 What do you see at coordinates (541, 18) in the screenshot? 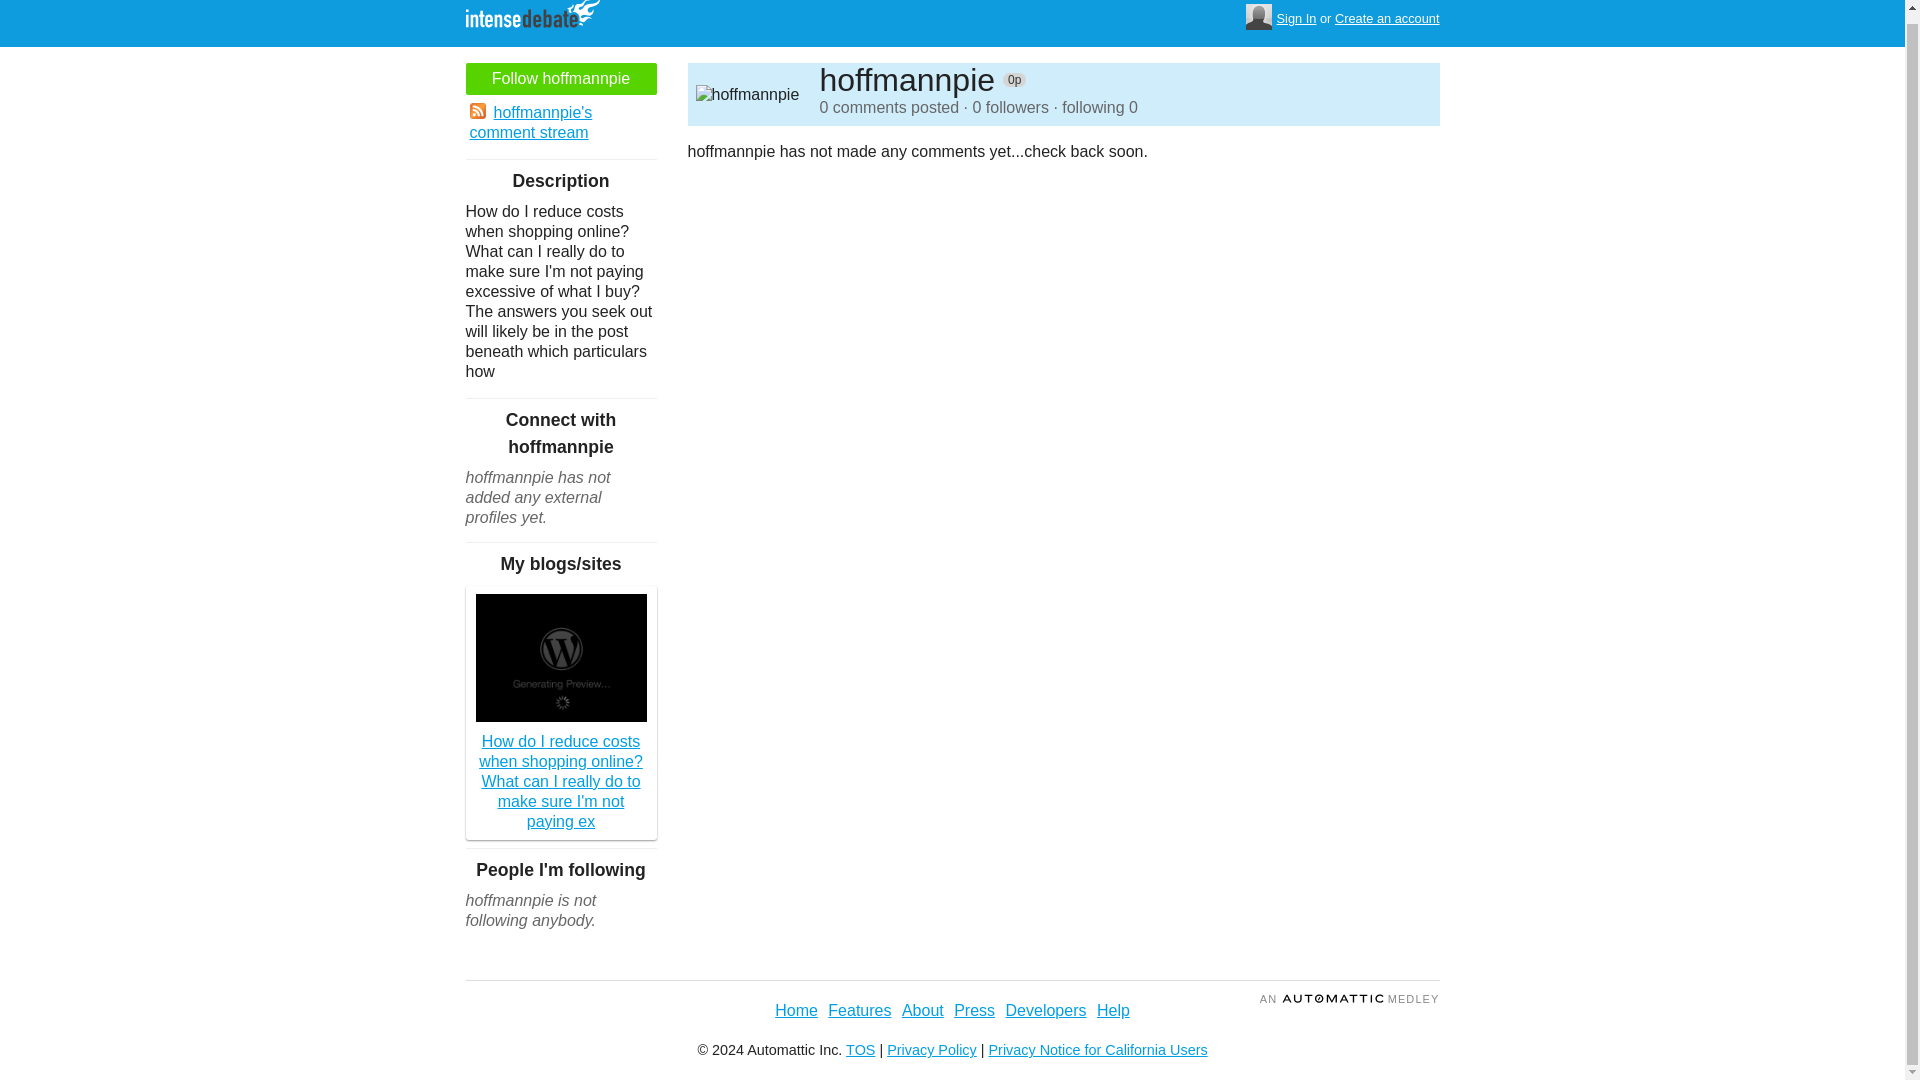
I see `IntenseDebate Comment System` at bounding box center [541, 18].